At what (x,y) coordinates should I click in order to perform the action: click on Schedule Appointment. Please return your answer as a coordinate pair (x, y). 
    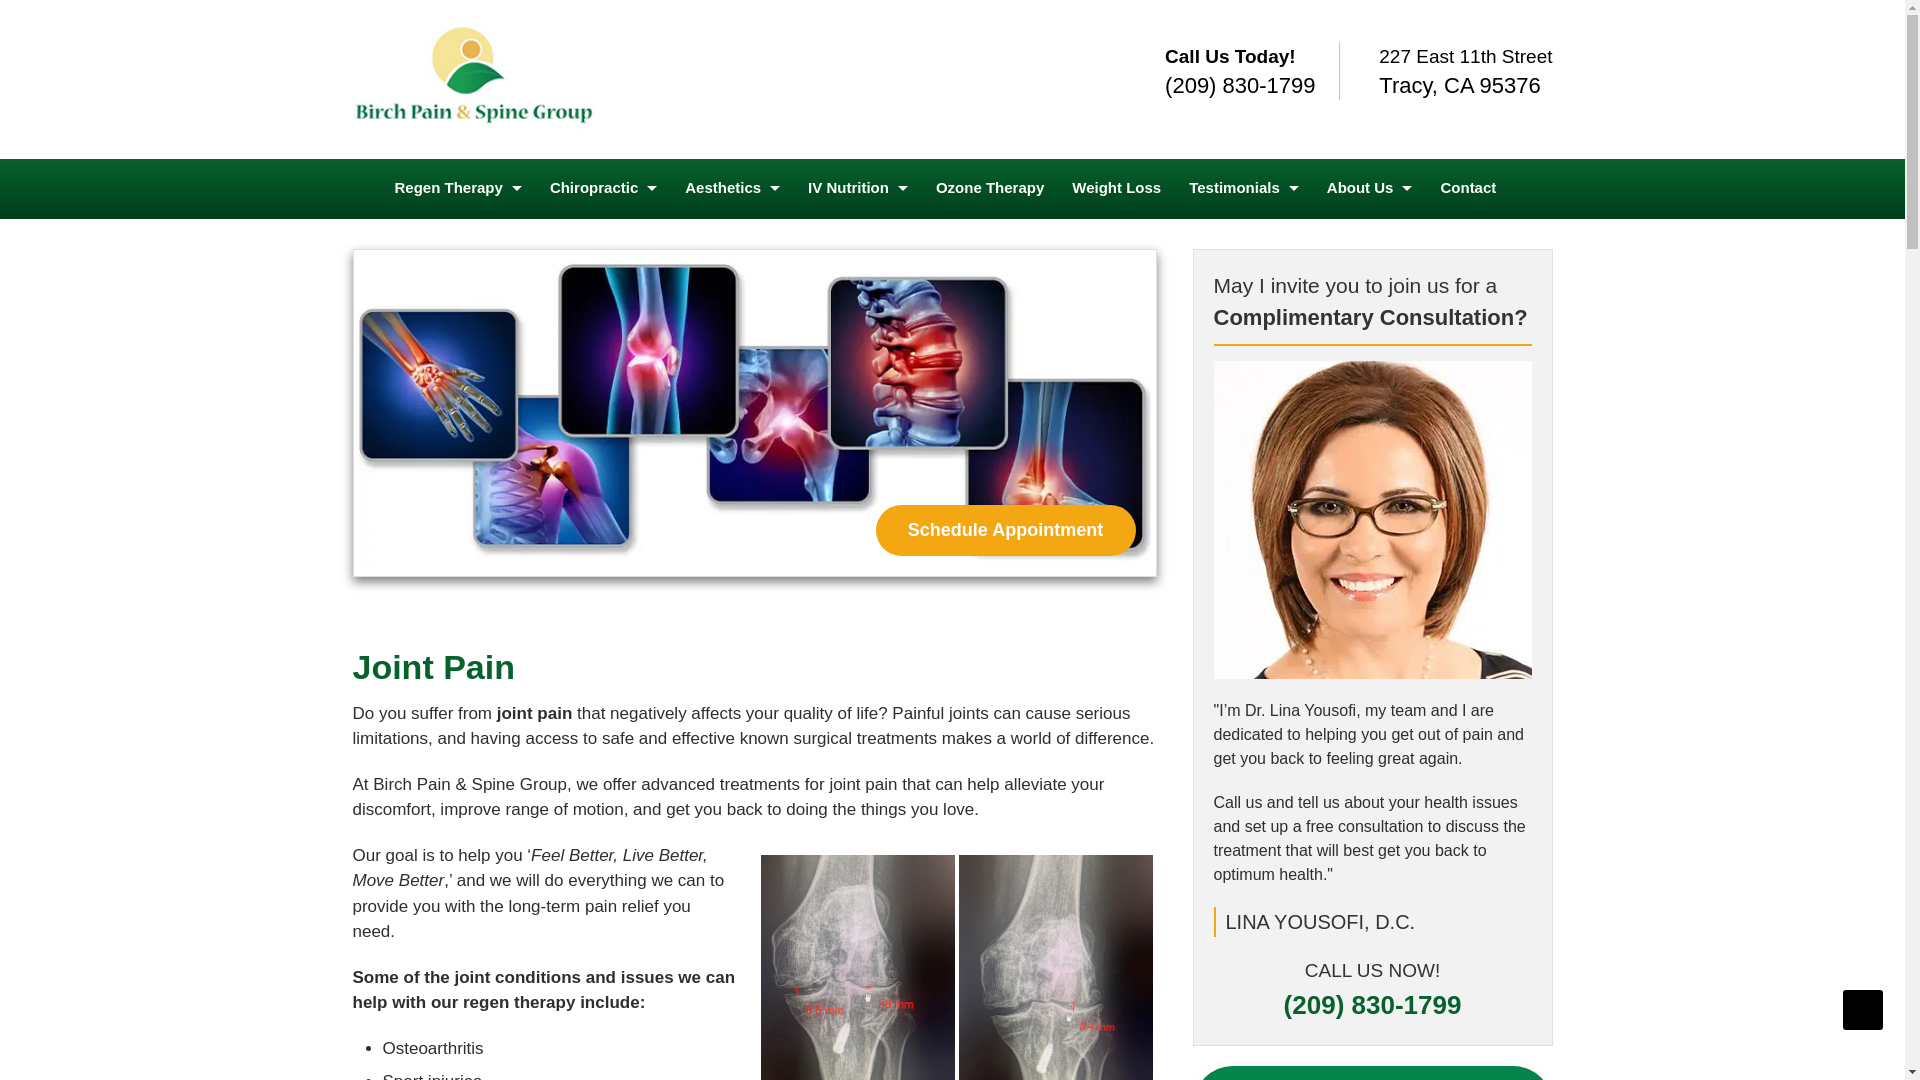
    Looking at the image, I should click on (1006, 530).